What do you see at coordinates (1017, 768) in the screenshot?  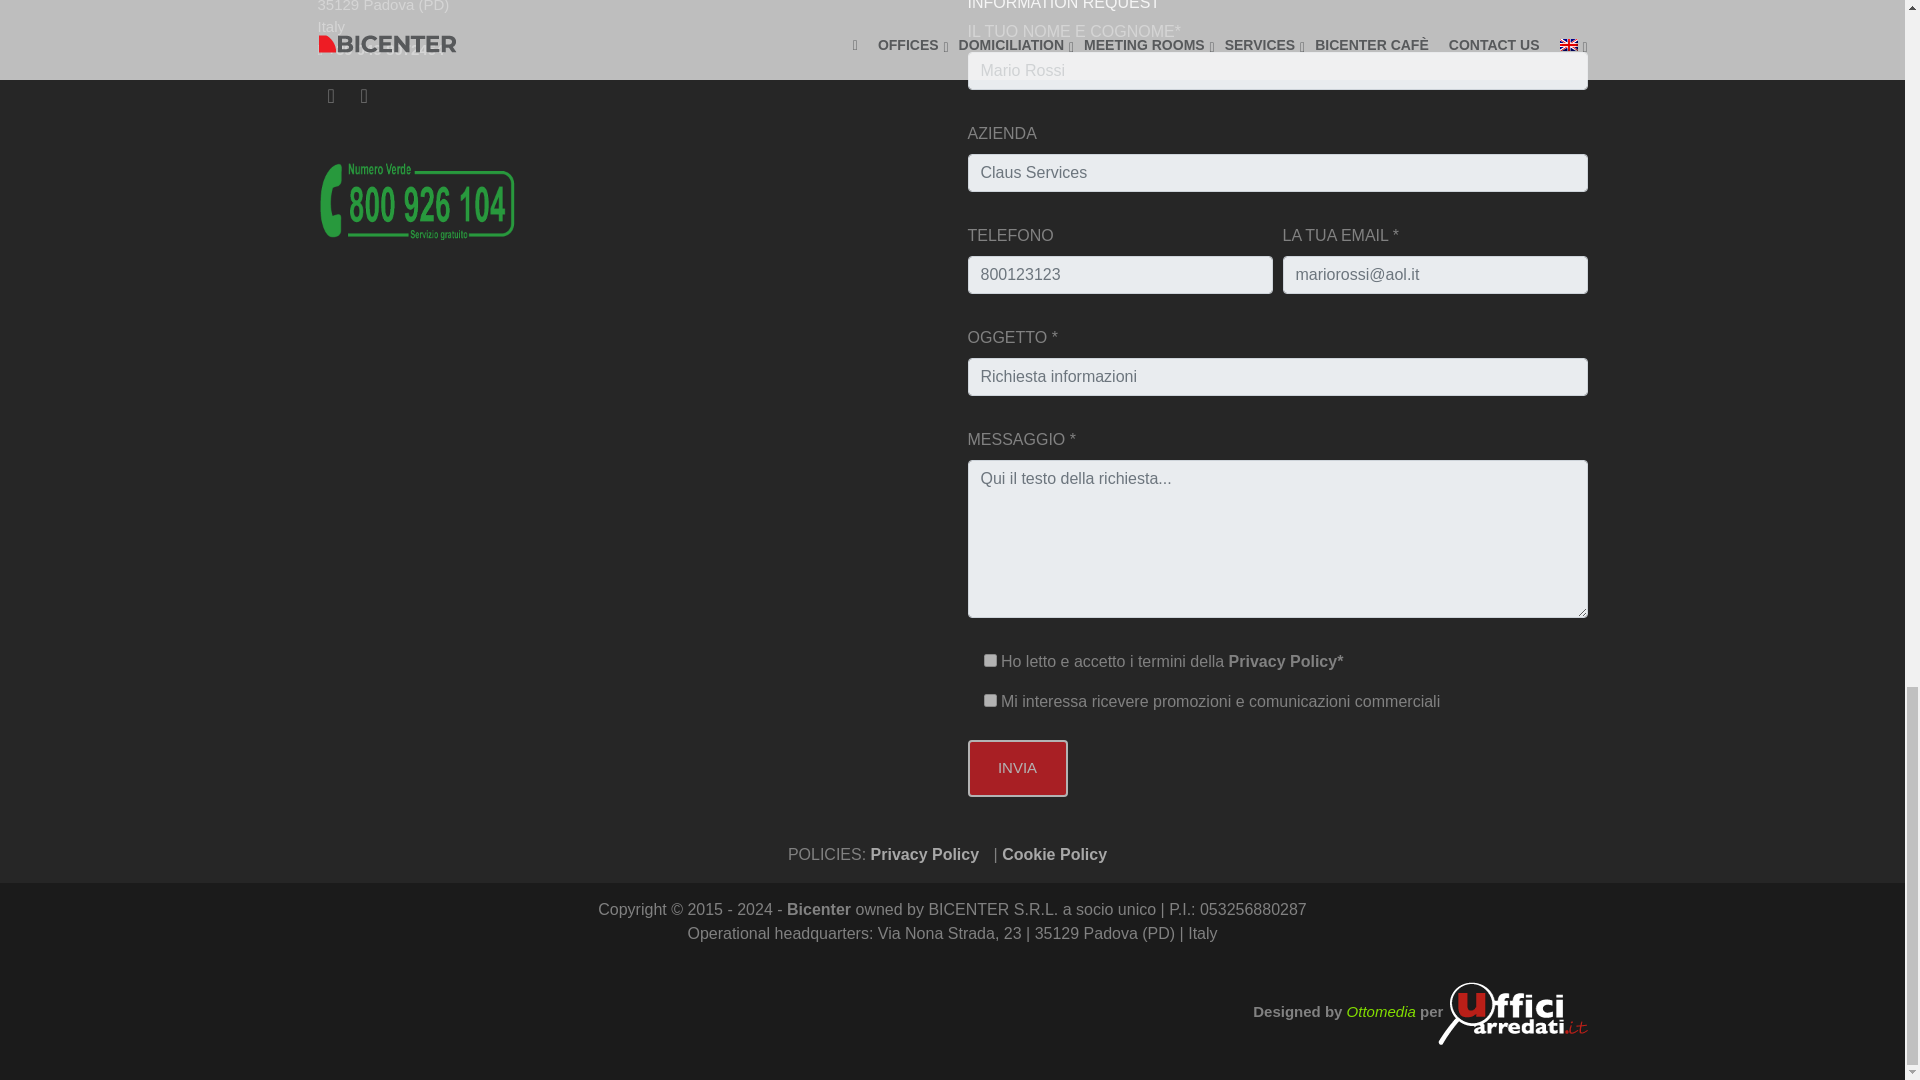 I see `Invia` at bounding box center [1017, 768].